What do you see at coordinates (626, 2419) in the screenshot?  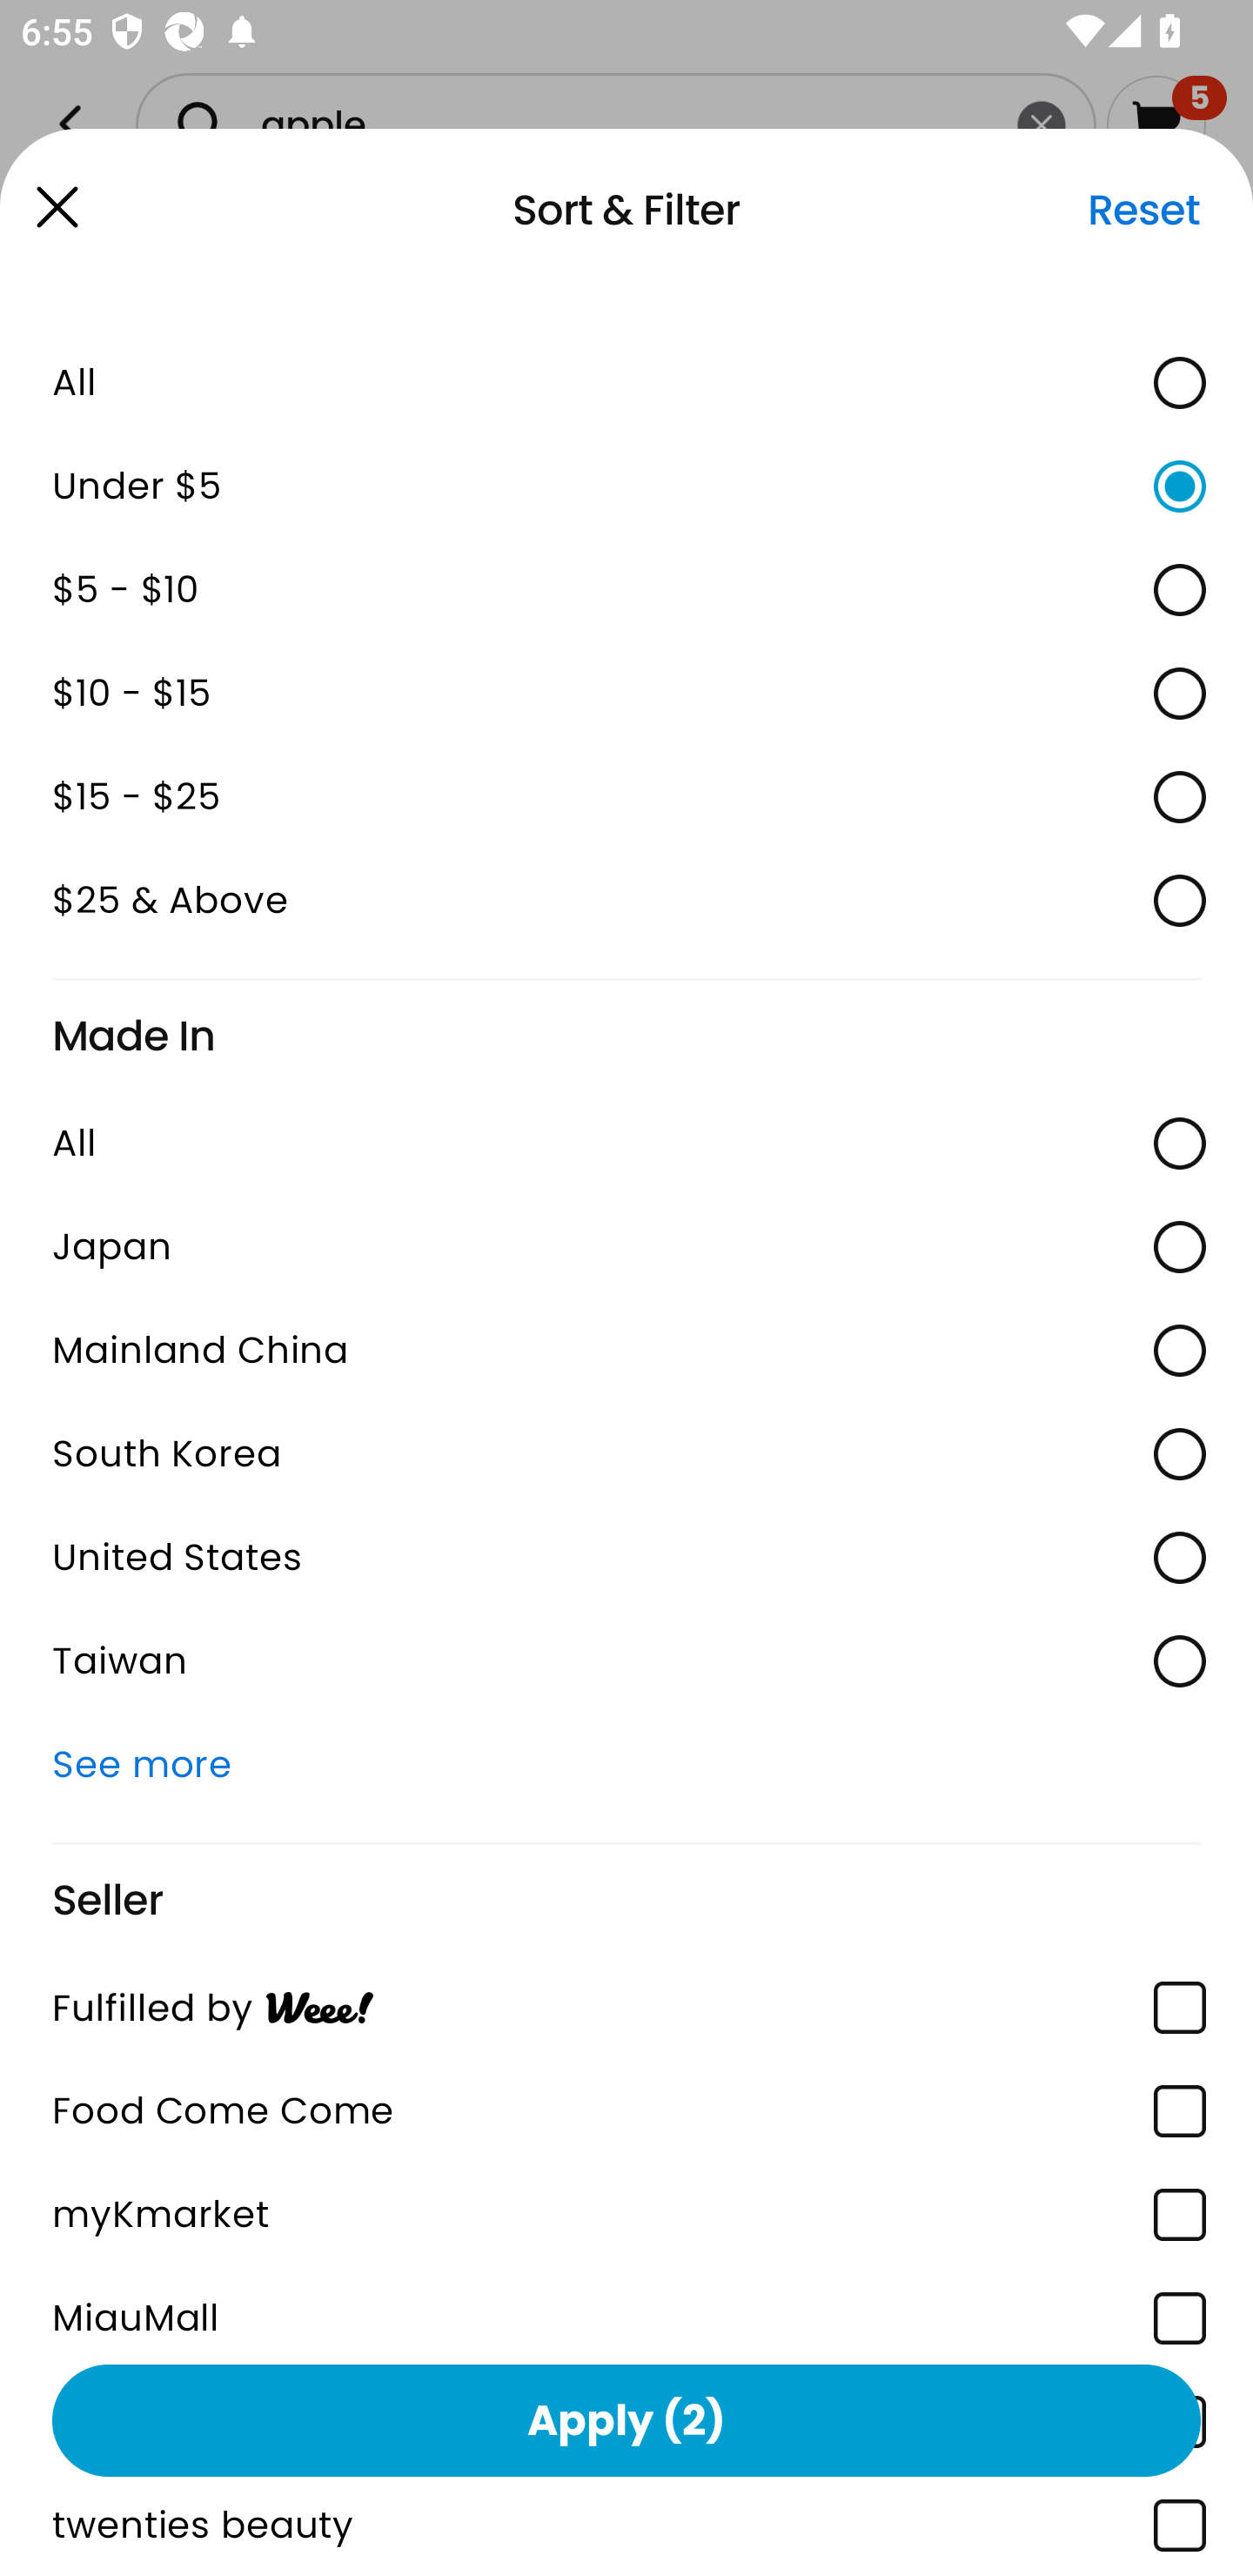 I see `Apply (2)` at bounding box center [626, 2419].